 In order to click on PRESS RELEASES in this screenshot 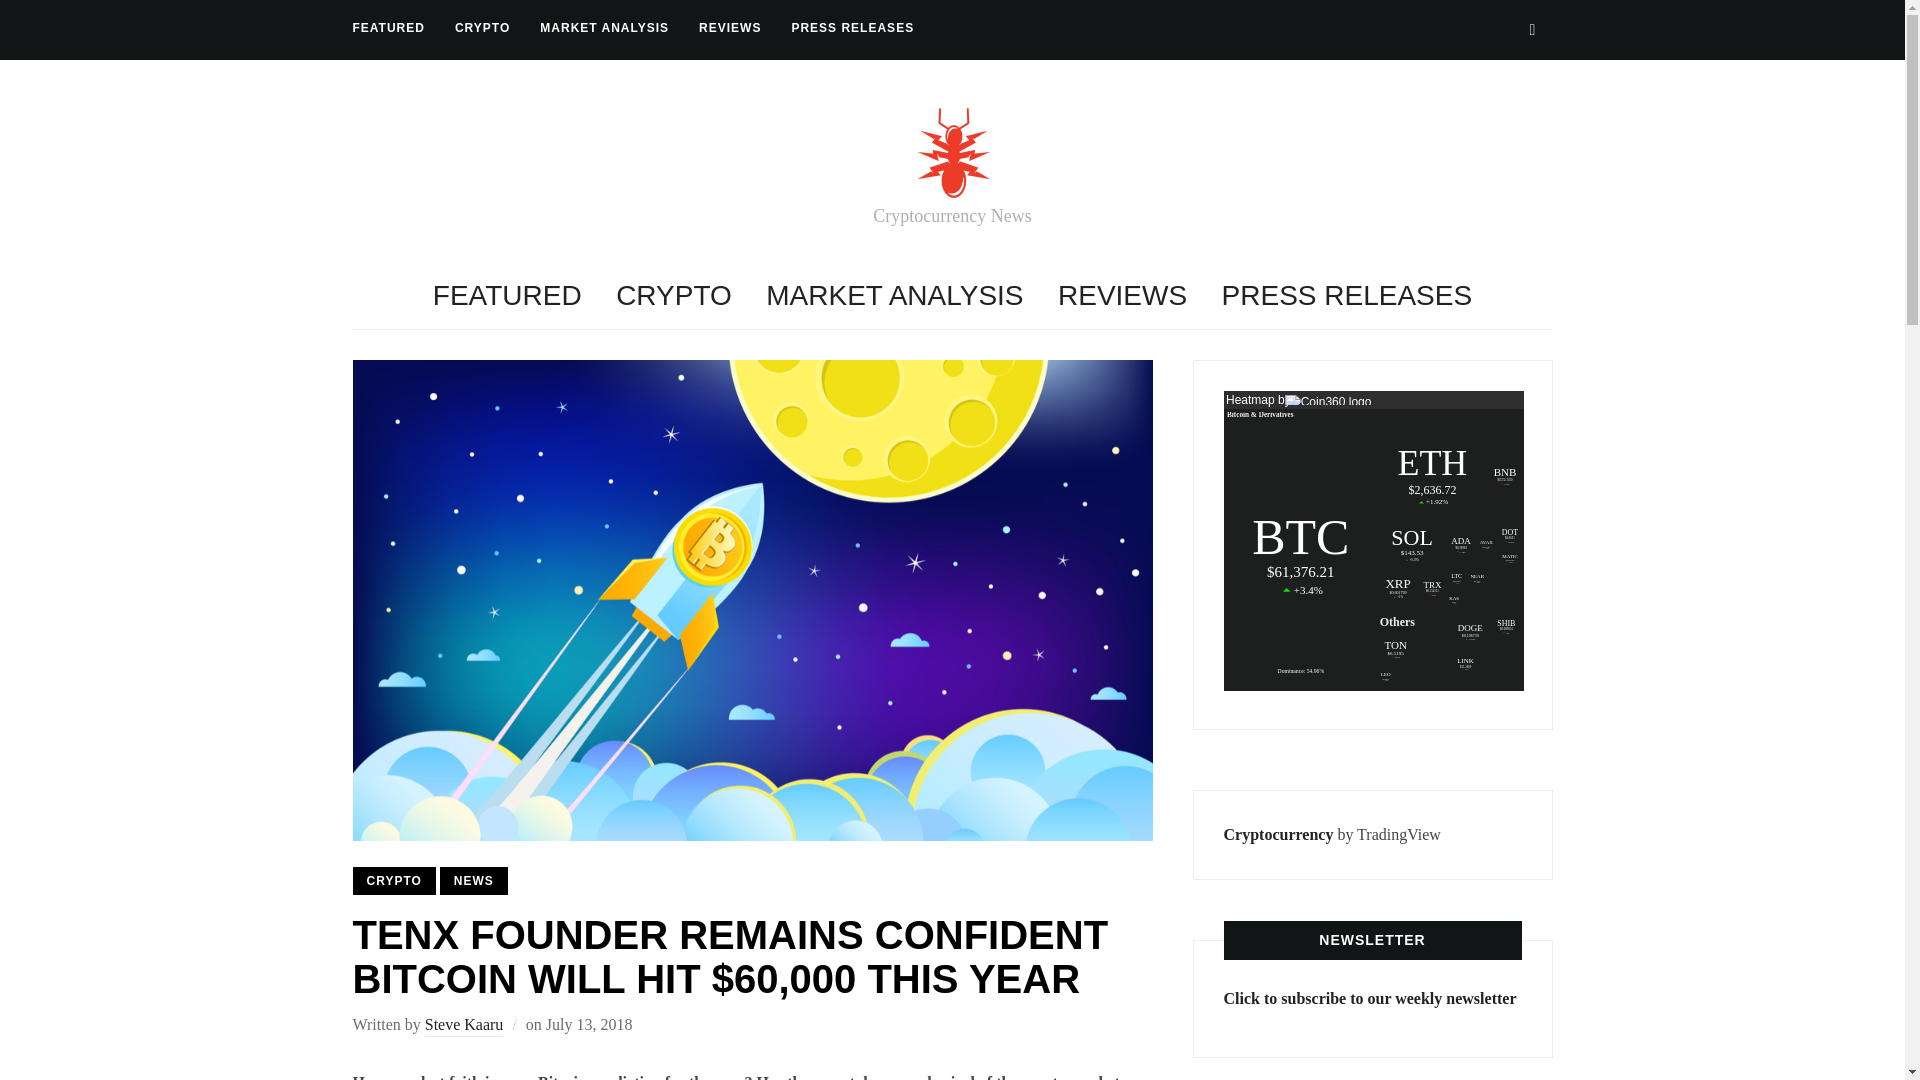, I will do `click(1346, 296)`.